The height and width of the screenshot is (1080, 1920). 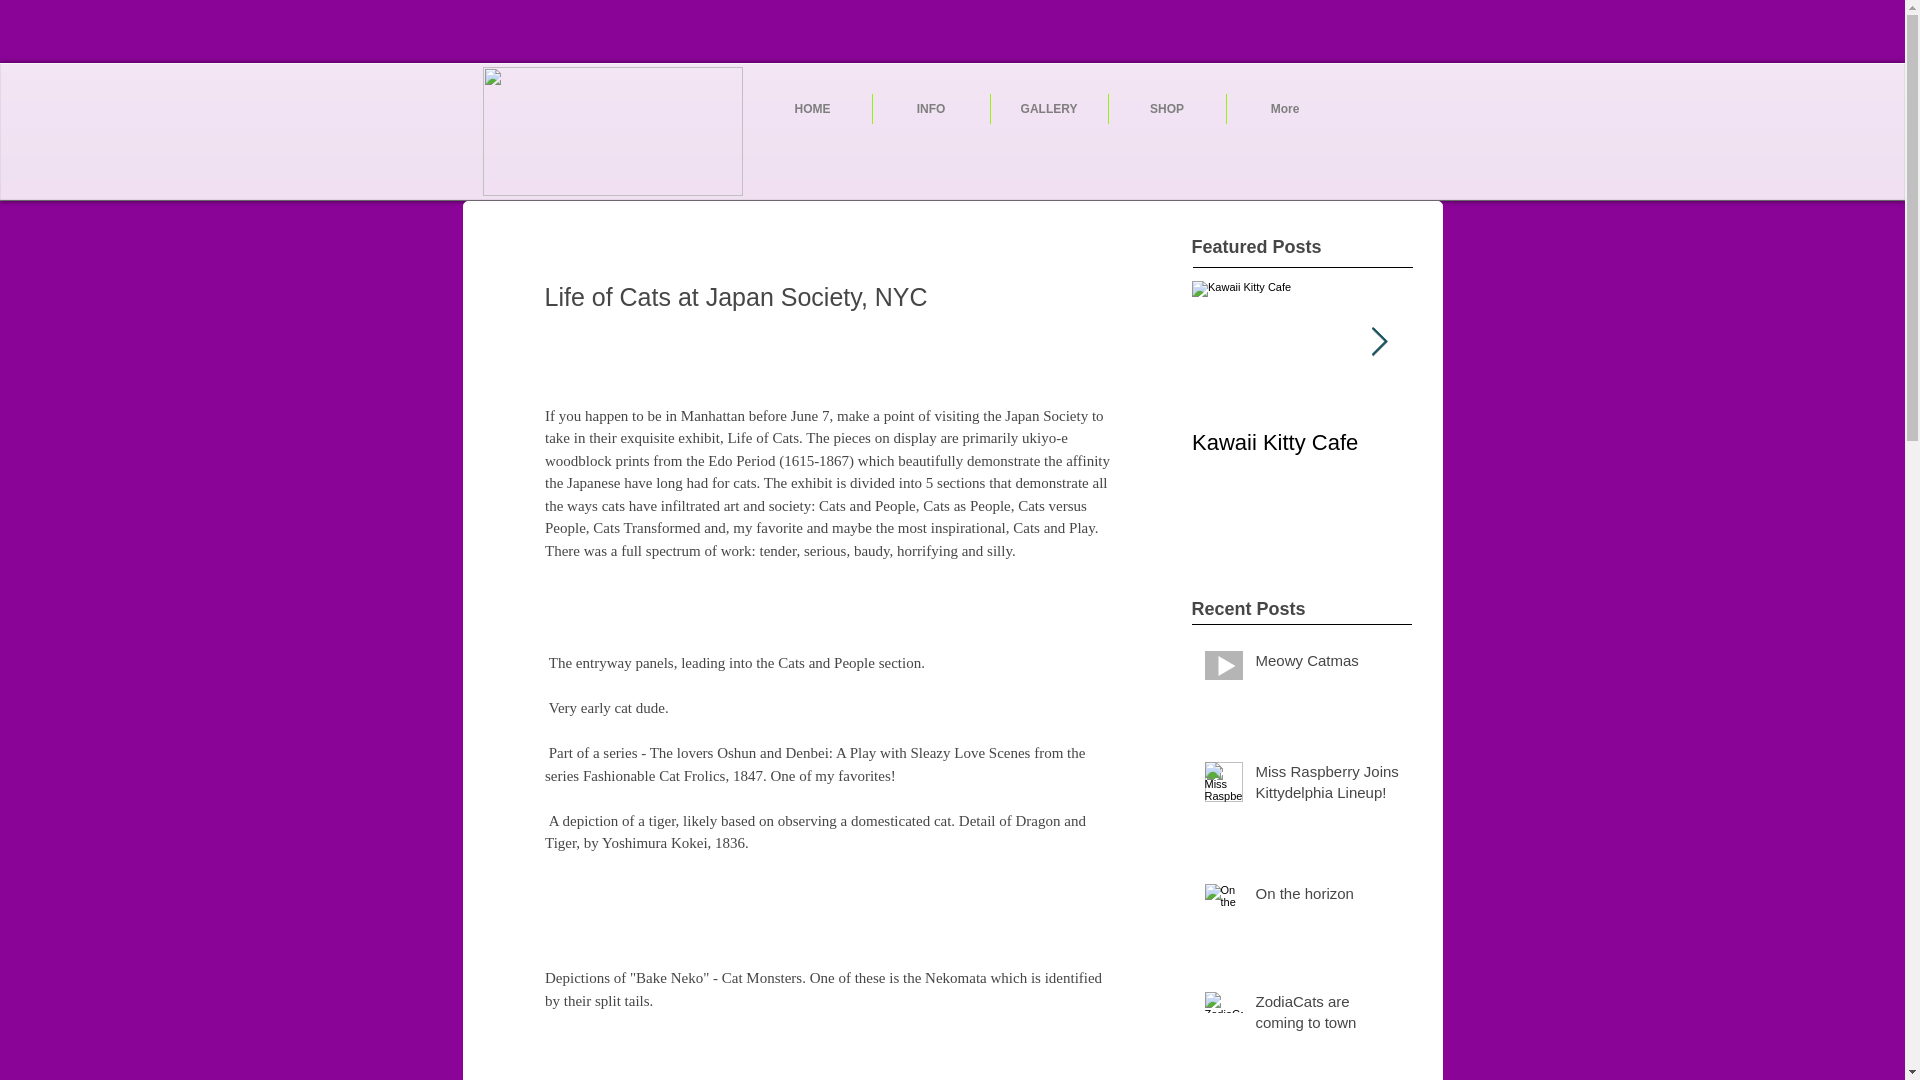 I want to click on HOME, so click(x=812, y=108).